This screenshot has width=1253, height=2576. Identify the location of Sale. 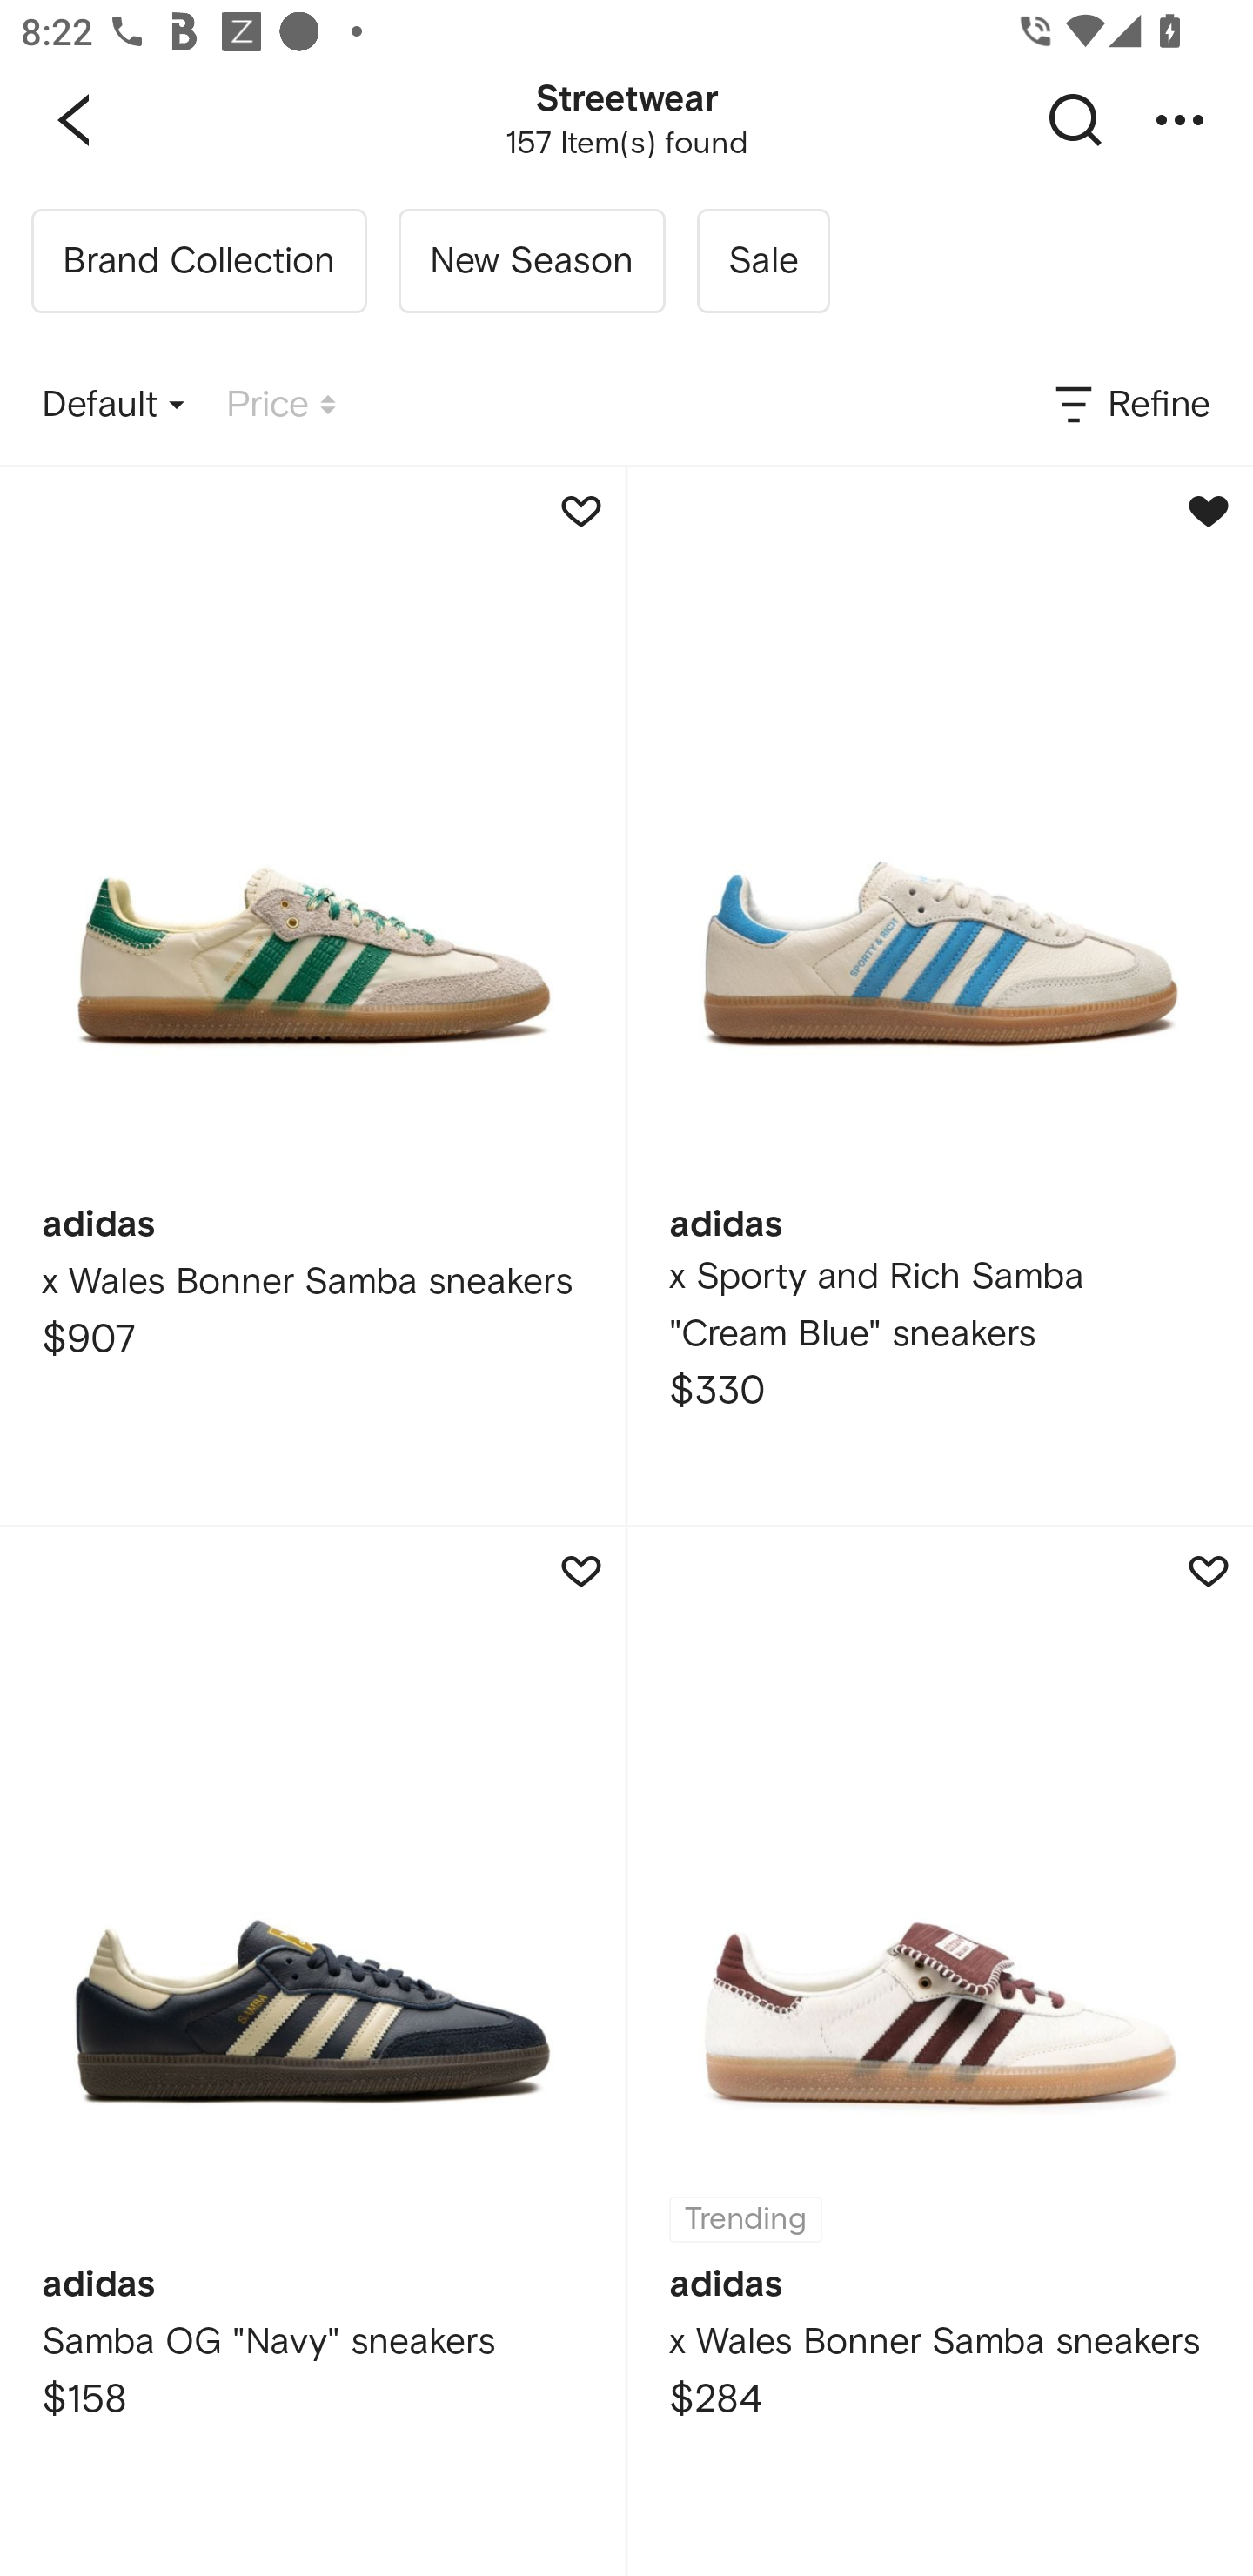
(762, 261).